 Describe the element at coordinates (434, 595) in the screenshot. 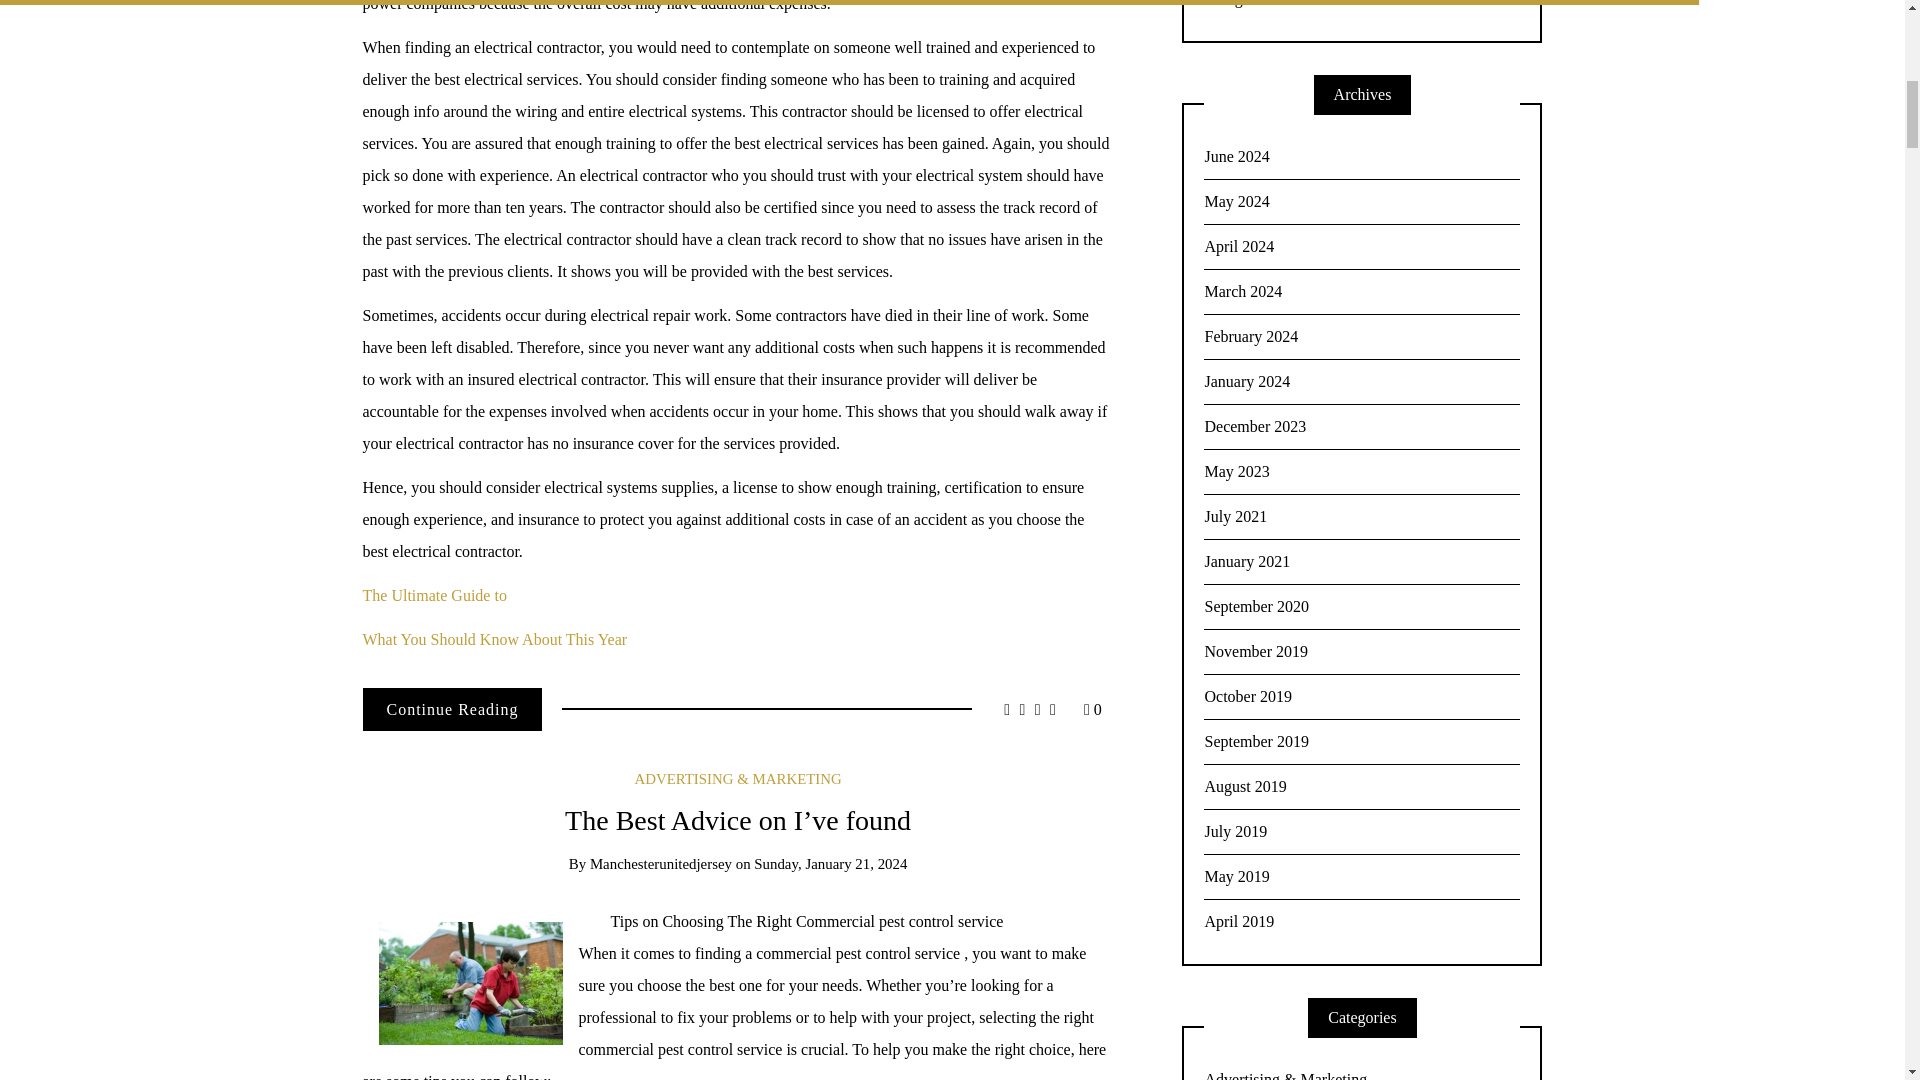

I see `The Ultimate Guide to` at that location.